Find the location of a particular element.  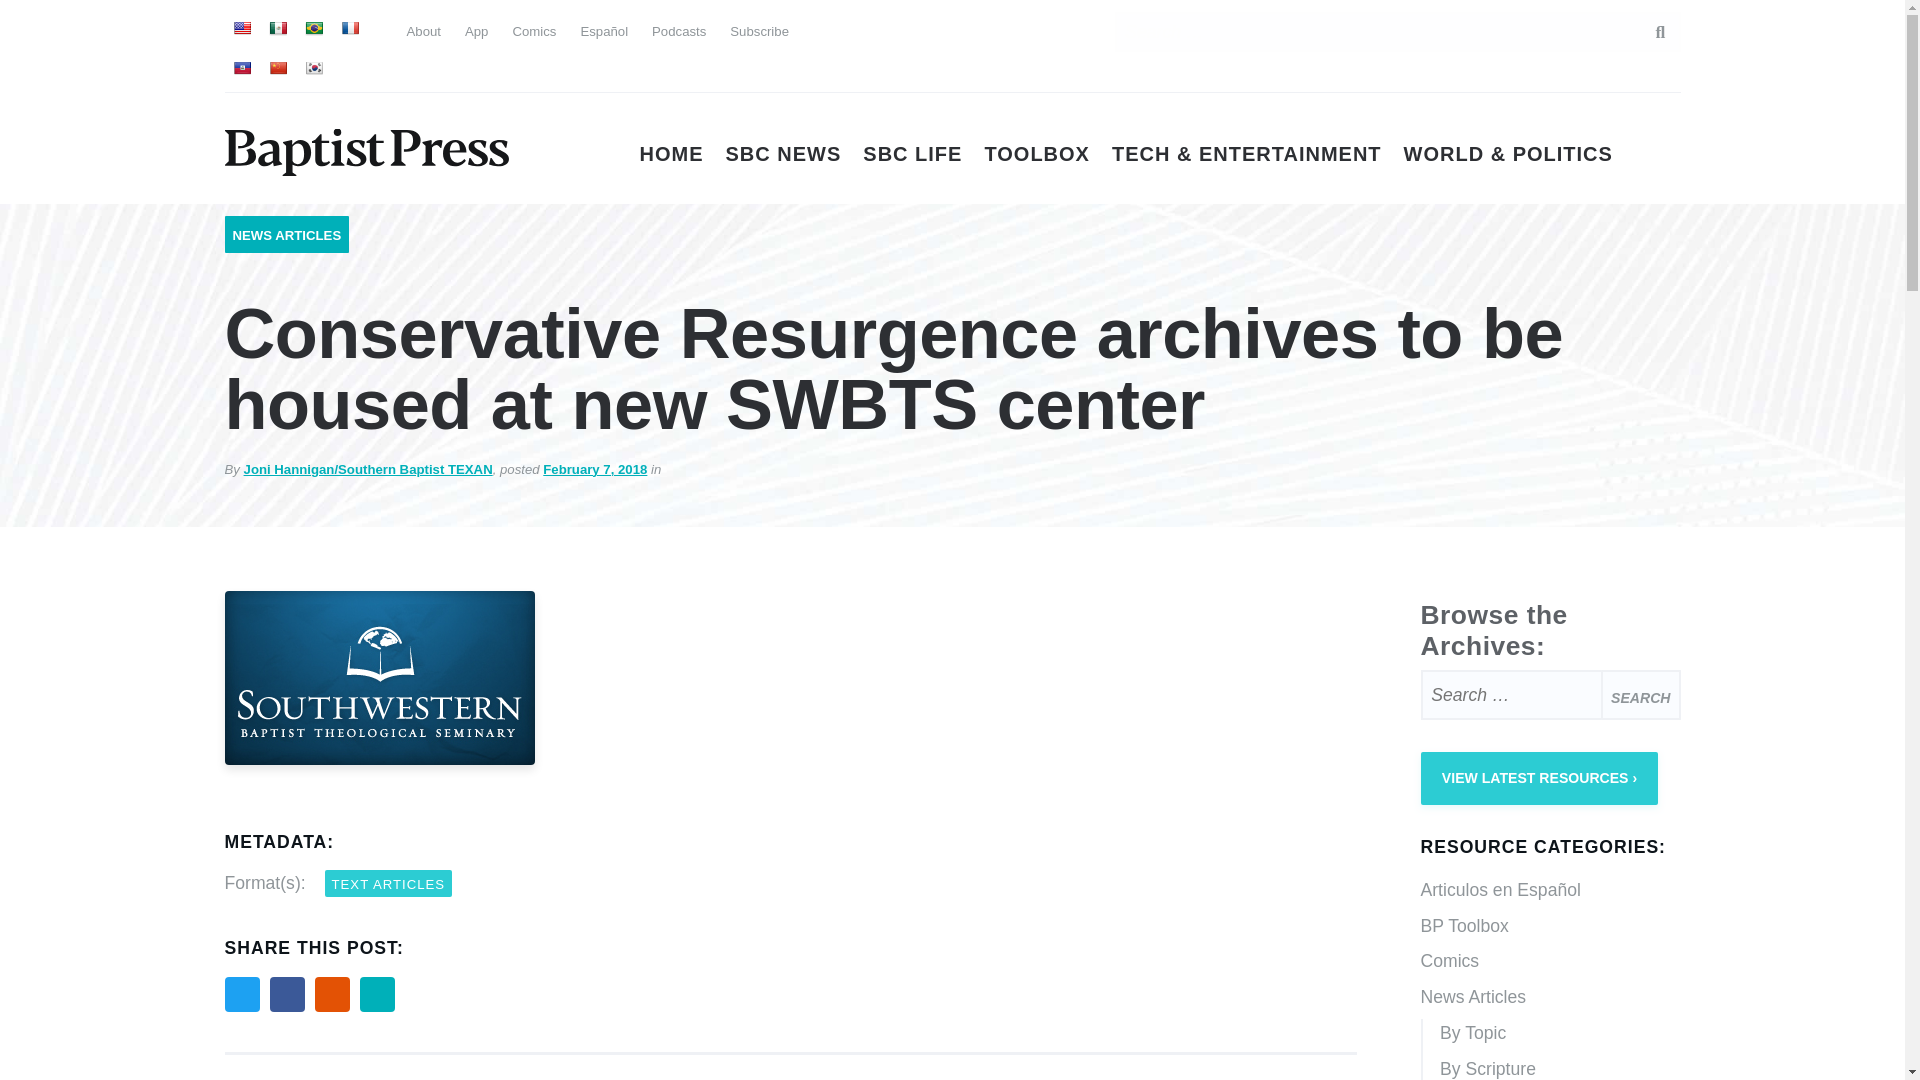

SBC NEWS is located at coordinates (784, 154).